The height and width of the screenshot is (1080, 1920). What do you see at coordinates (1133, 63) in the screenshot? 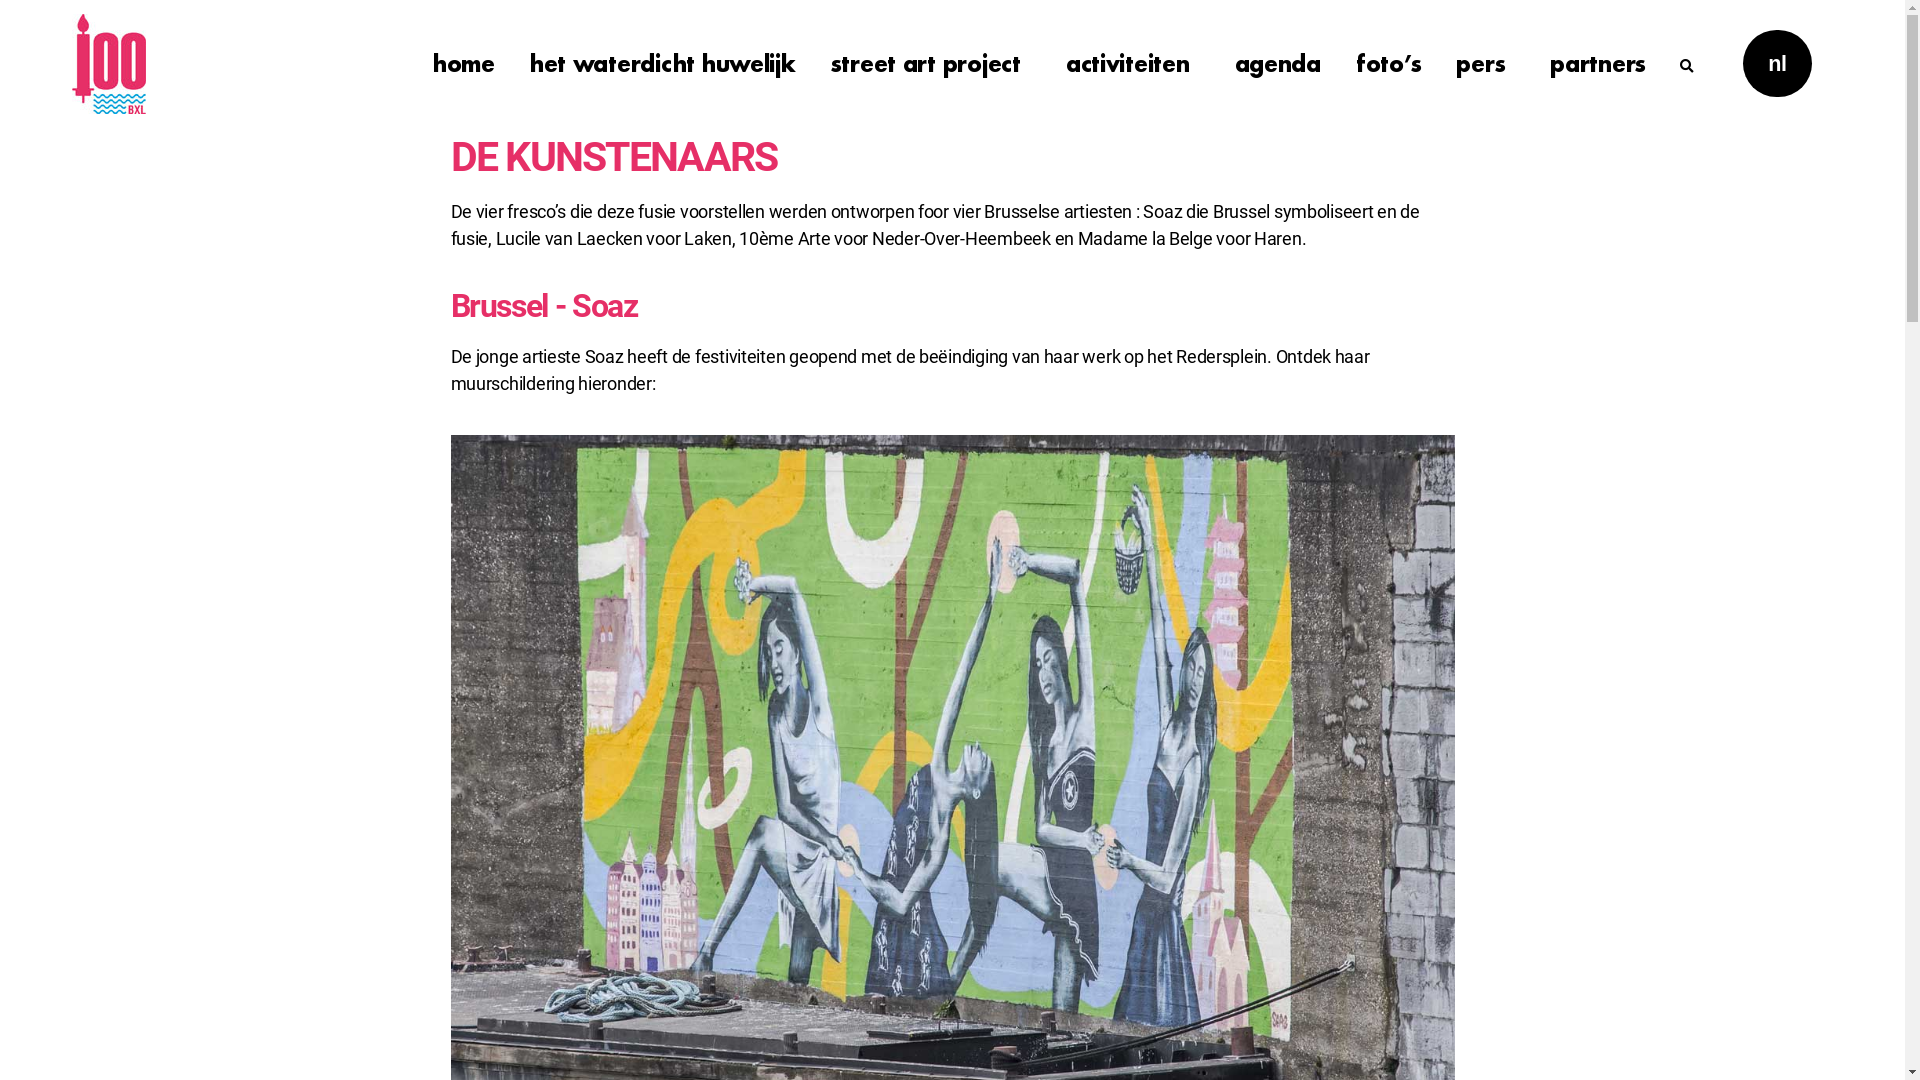
I see `activiteiten` at bounding box center [1133, 63].